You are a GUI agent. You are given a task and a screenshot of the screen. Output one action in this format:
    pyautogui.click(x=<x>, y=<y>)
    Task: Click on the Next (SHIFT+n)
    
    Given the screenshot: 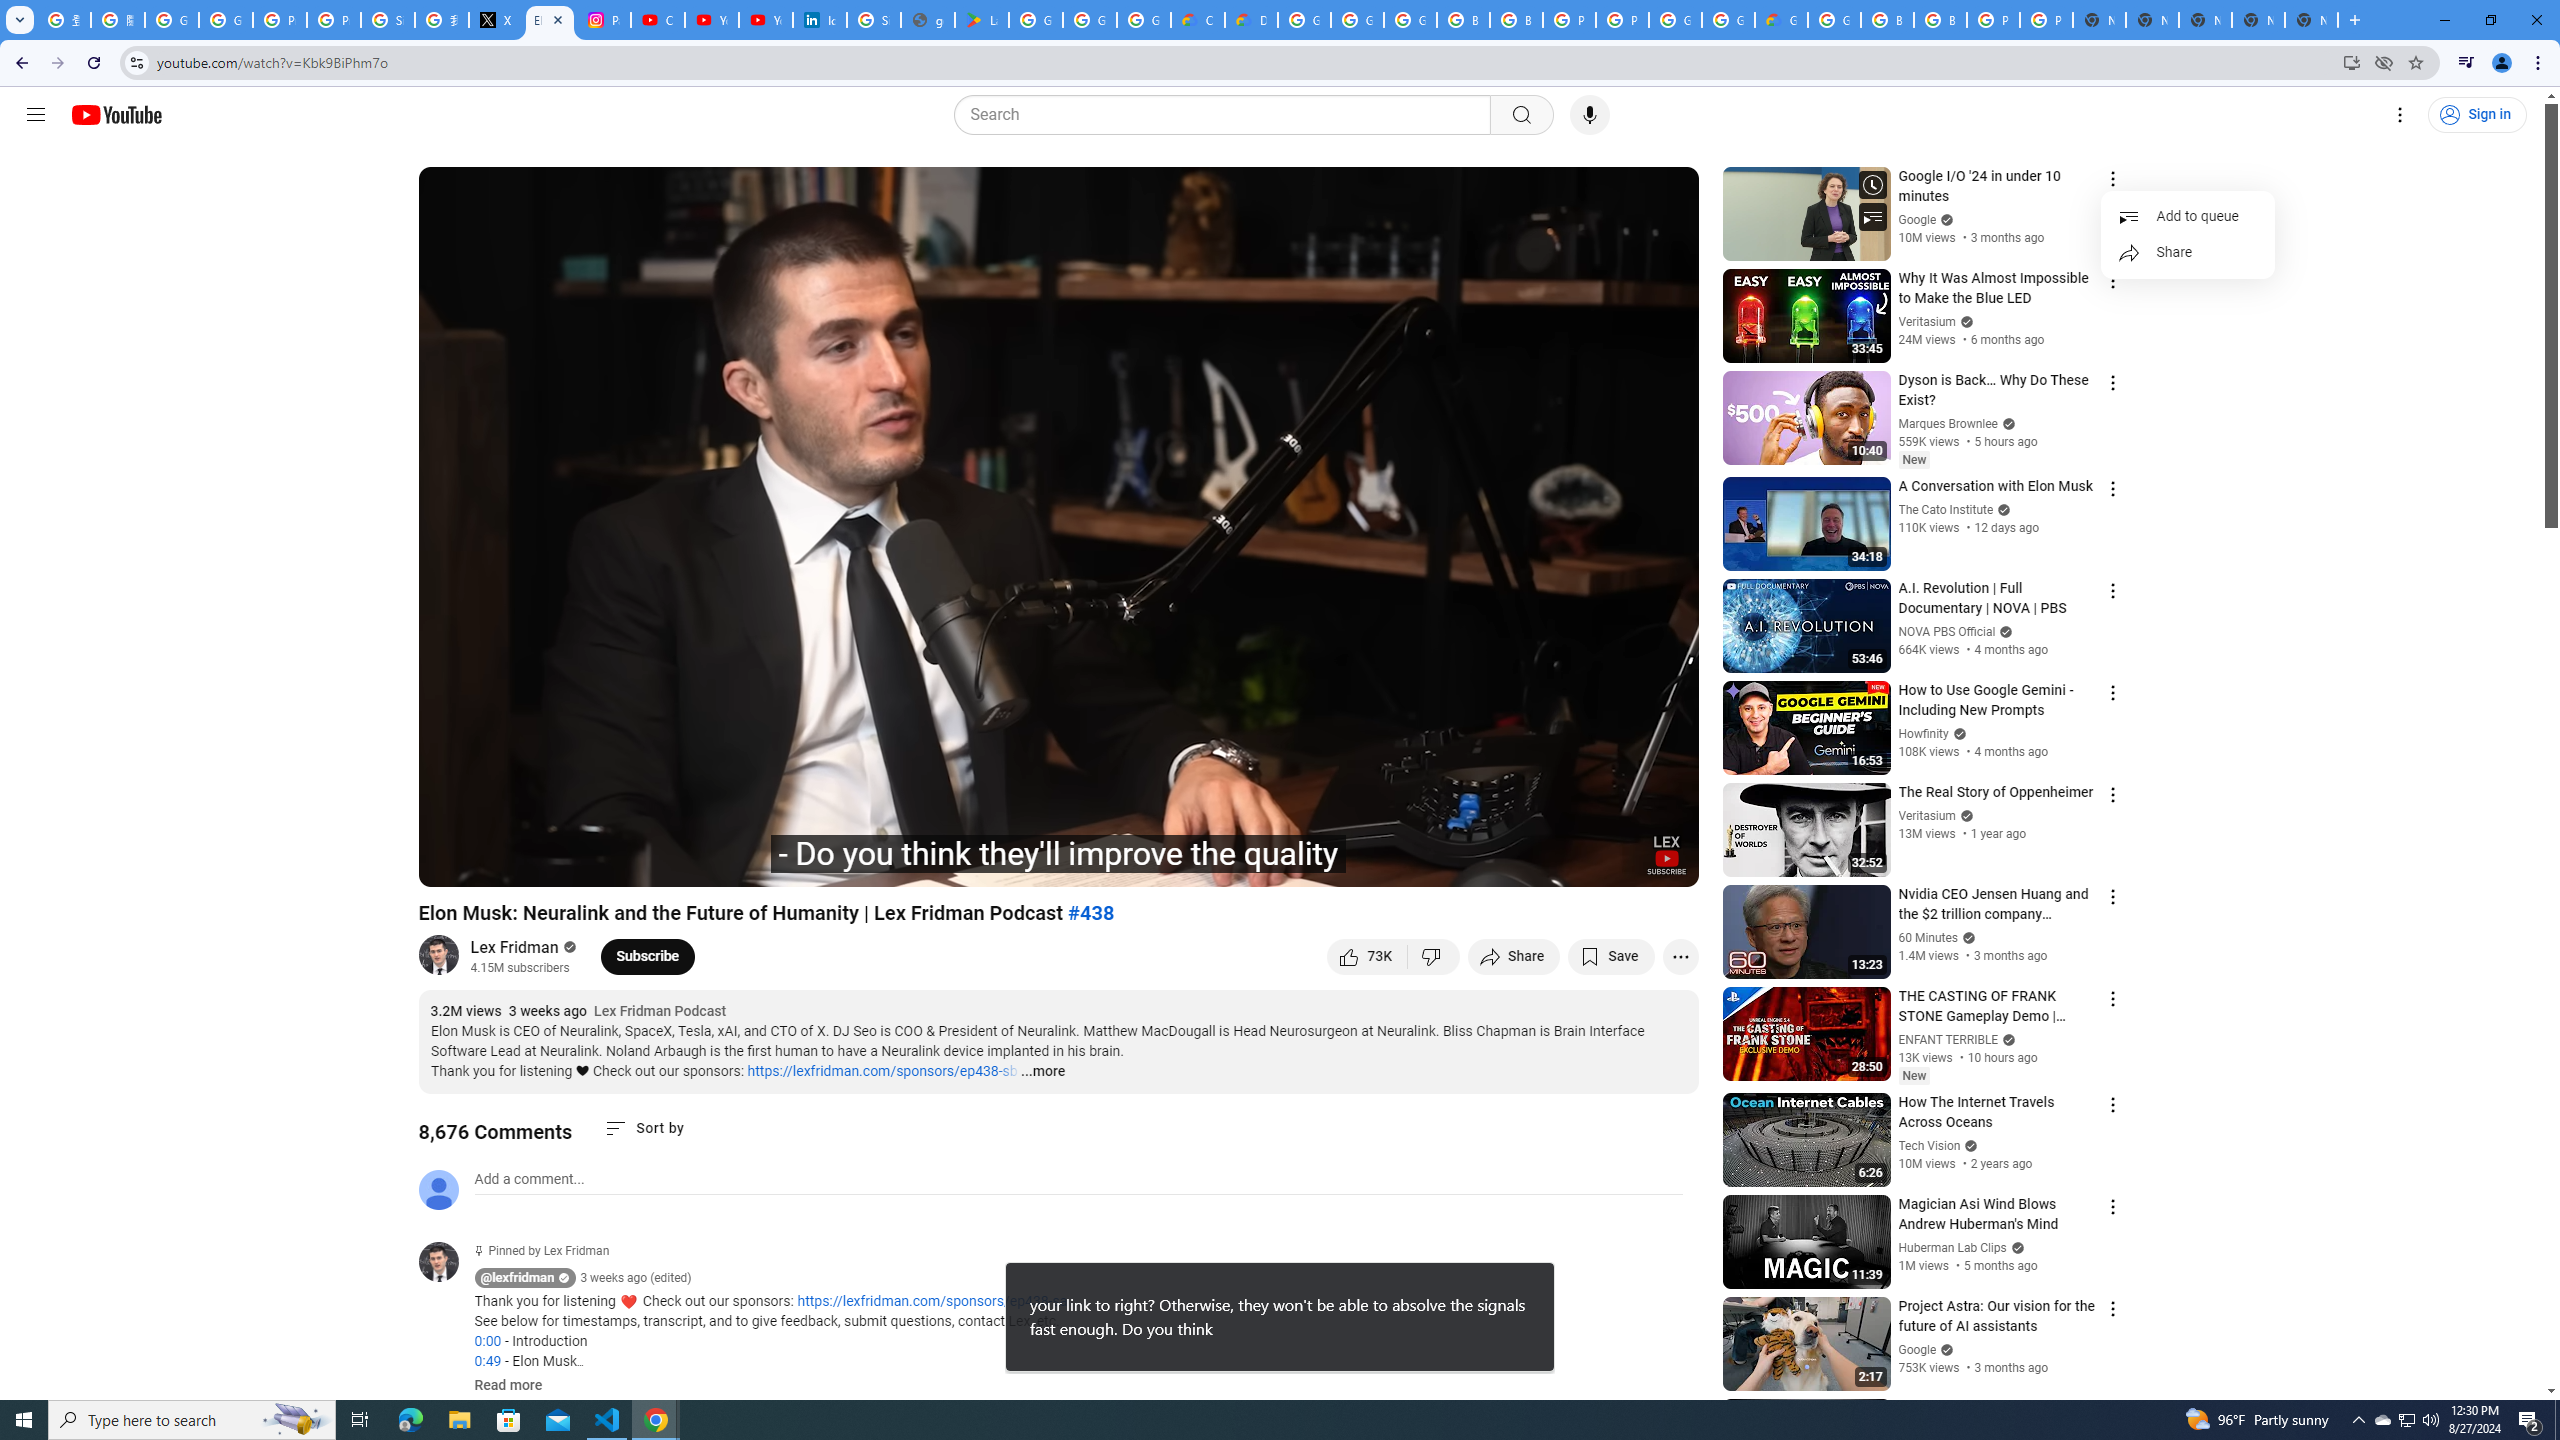 What is the action you would take?
    pyautogui.click(x=500, y=863)
    